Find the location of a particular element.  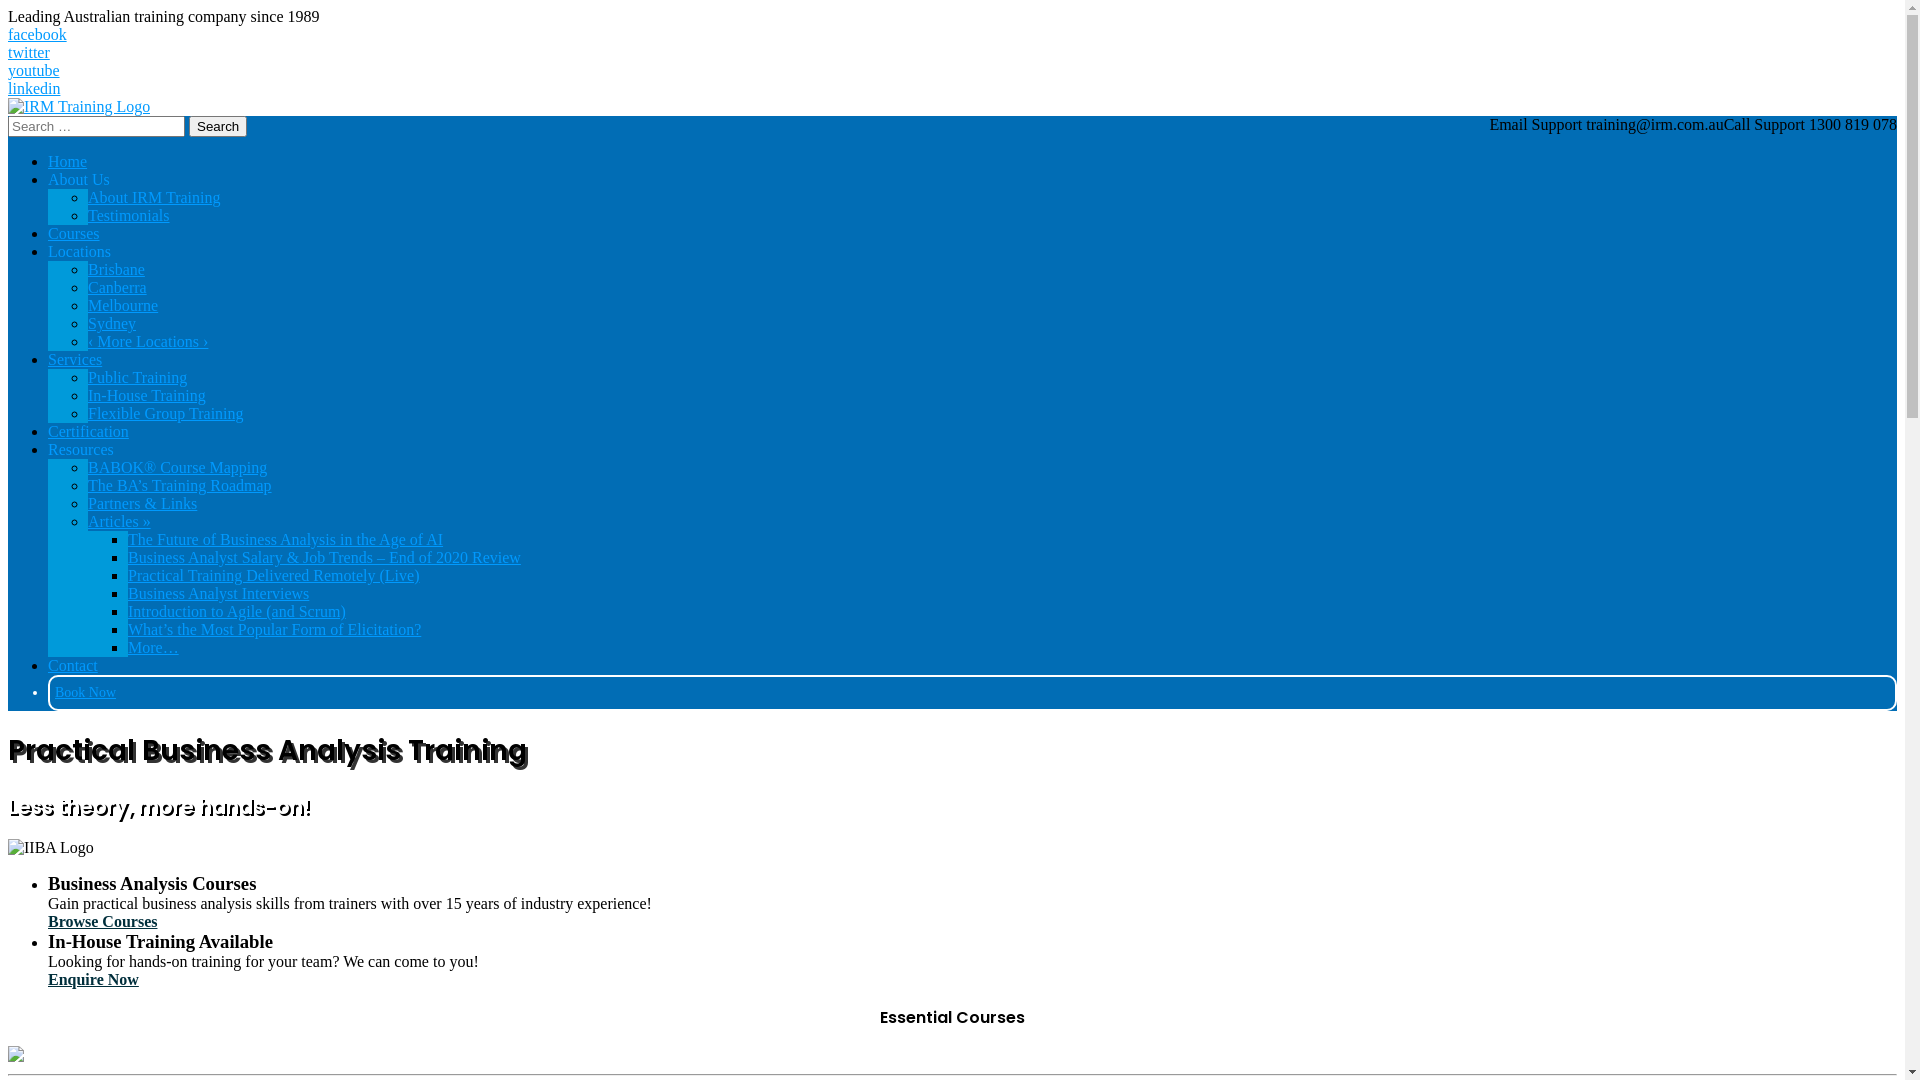

Practical Training Delivered Remotely (Live) is located at coordinates (274, 576).